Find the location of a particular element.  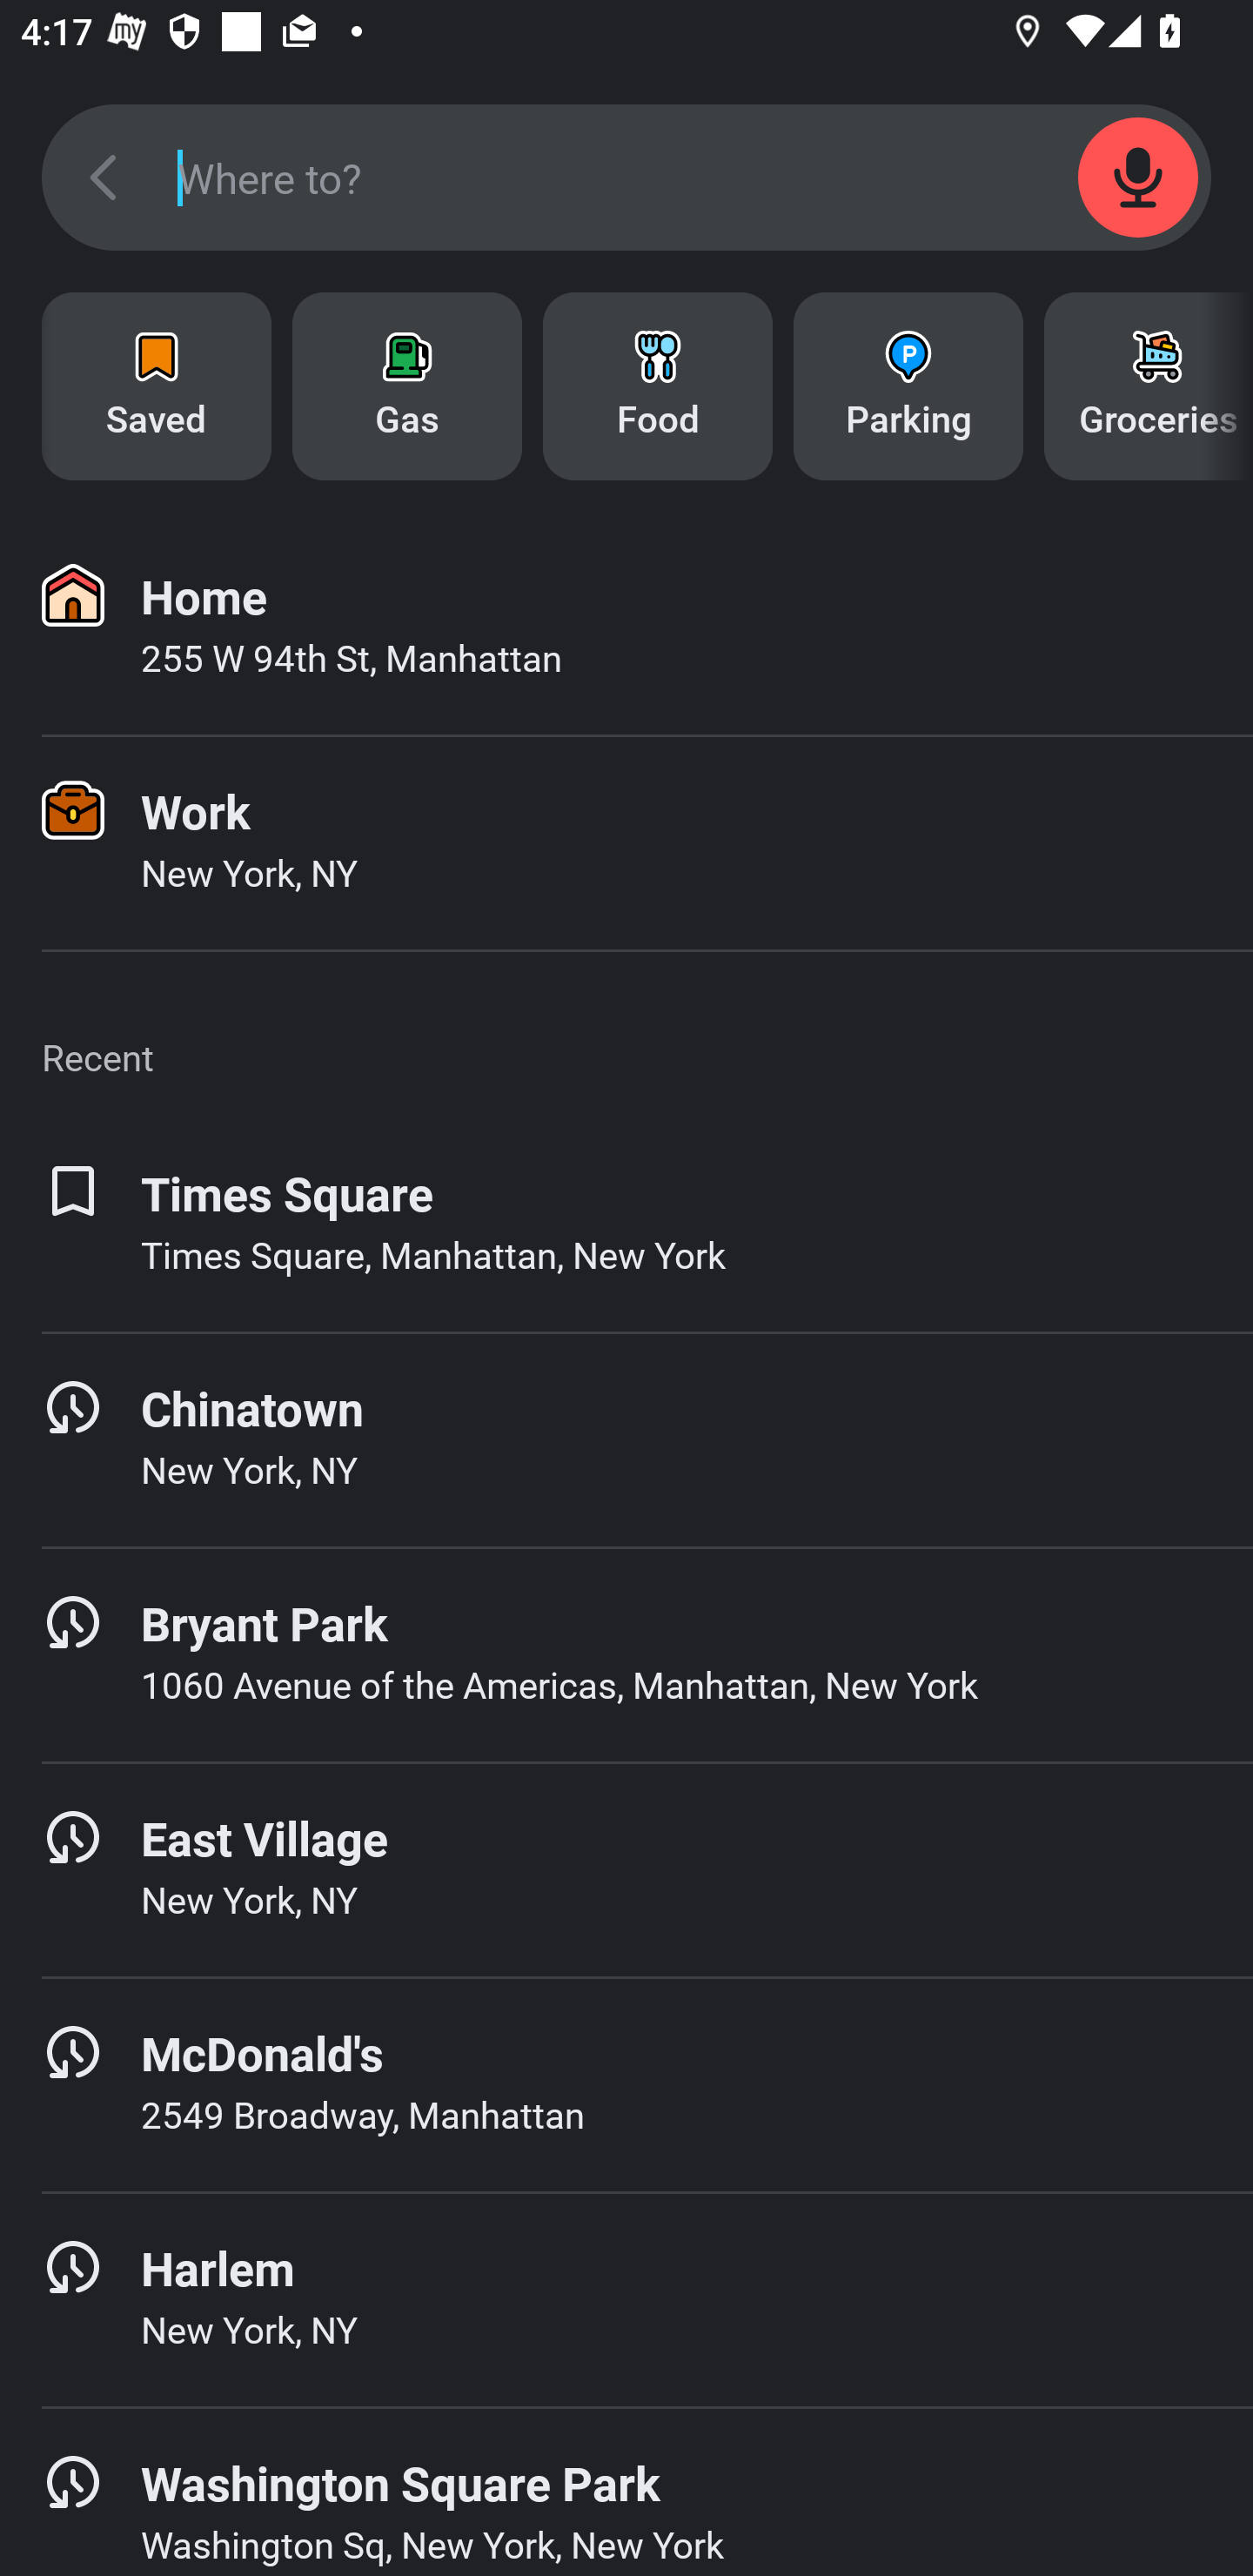

Harlem New York, NY is located at coordinates (626, 2299).